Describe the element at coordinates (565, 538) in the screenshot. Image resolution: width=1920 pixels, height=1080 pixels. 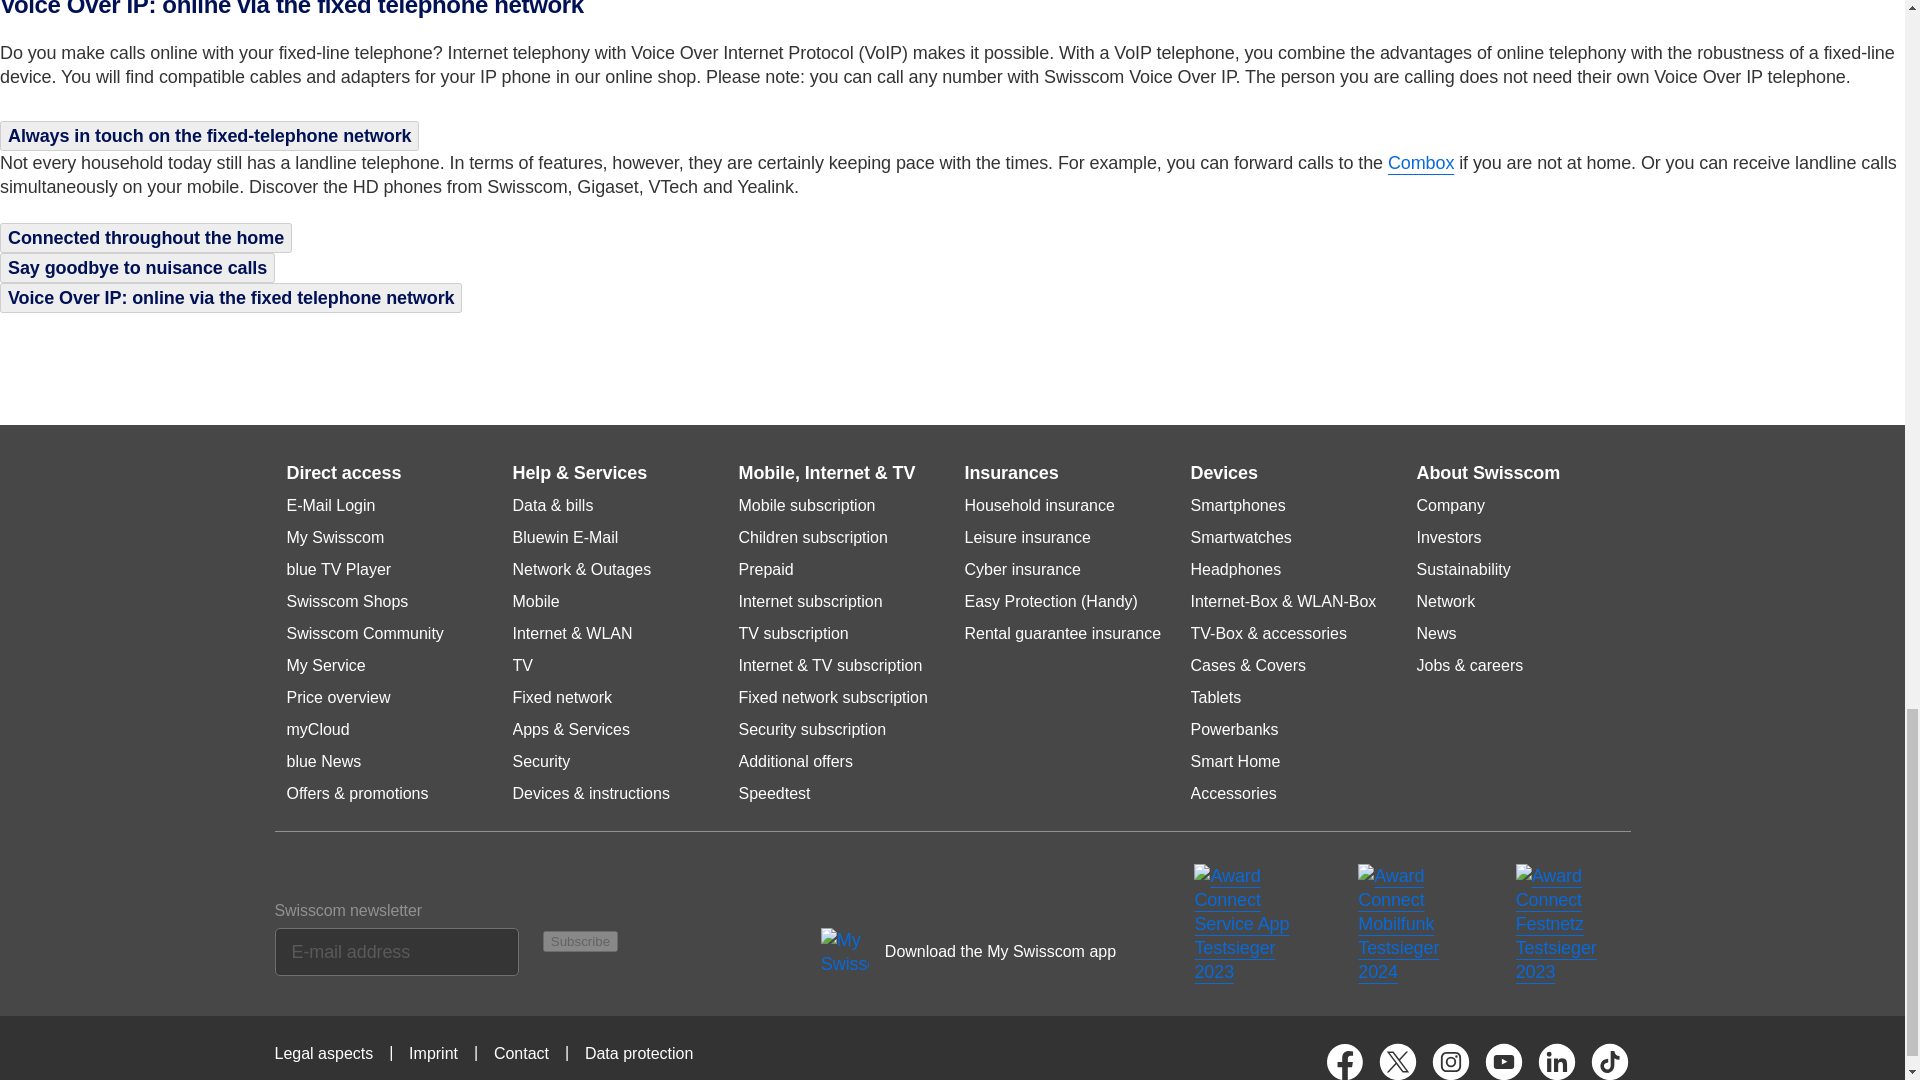
I see `Bluewin E-Mail` at that location.